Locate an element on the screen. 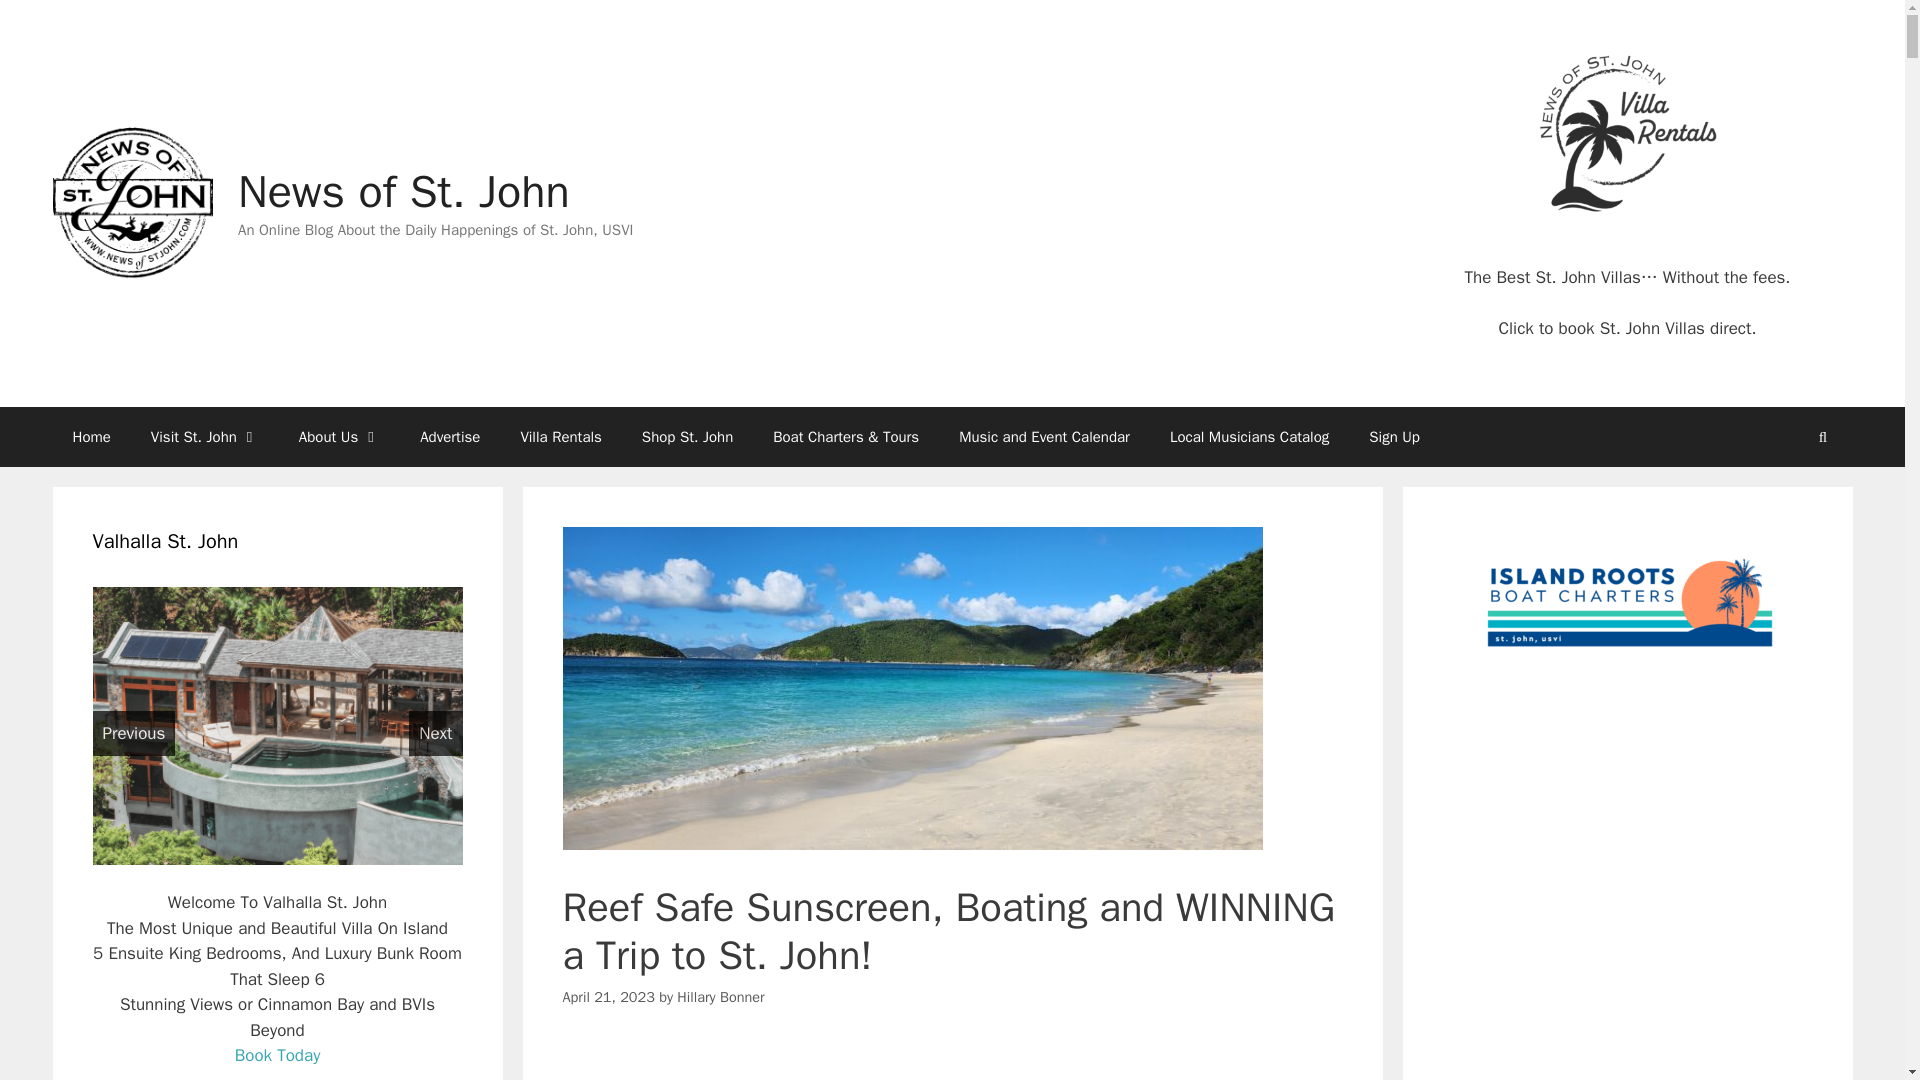 This screenshot has width=1920, height=1080. April 21, 2023 is located at coordinates (608, 996).